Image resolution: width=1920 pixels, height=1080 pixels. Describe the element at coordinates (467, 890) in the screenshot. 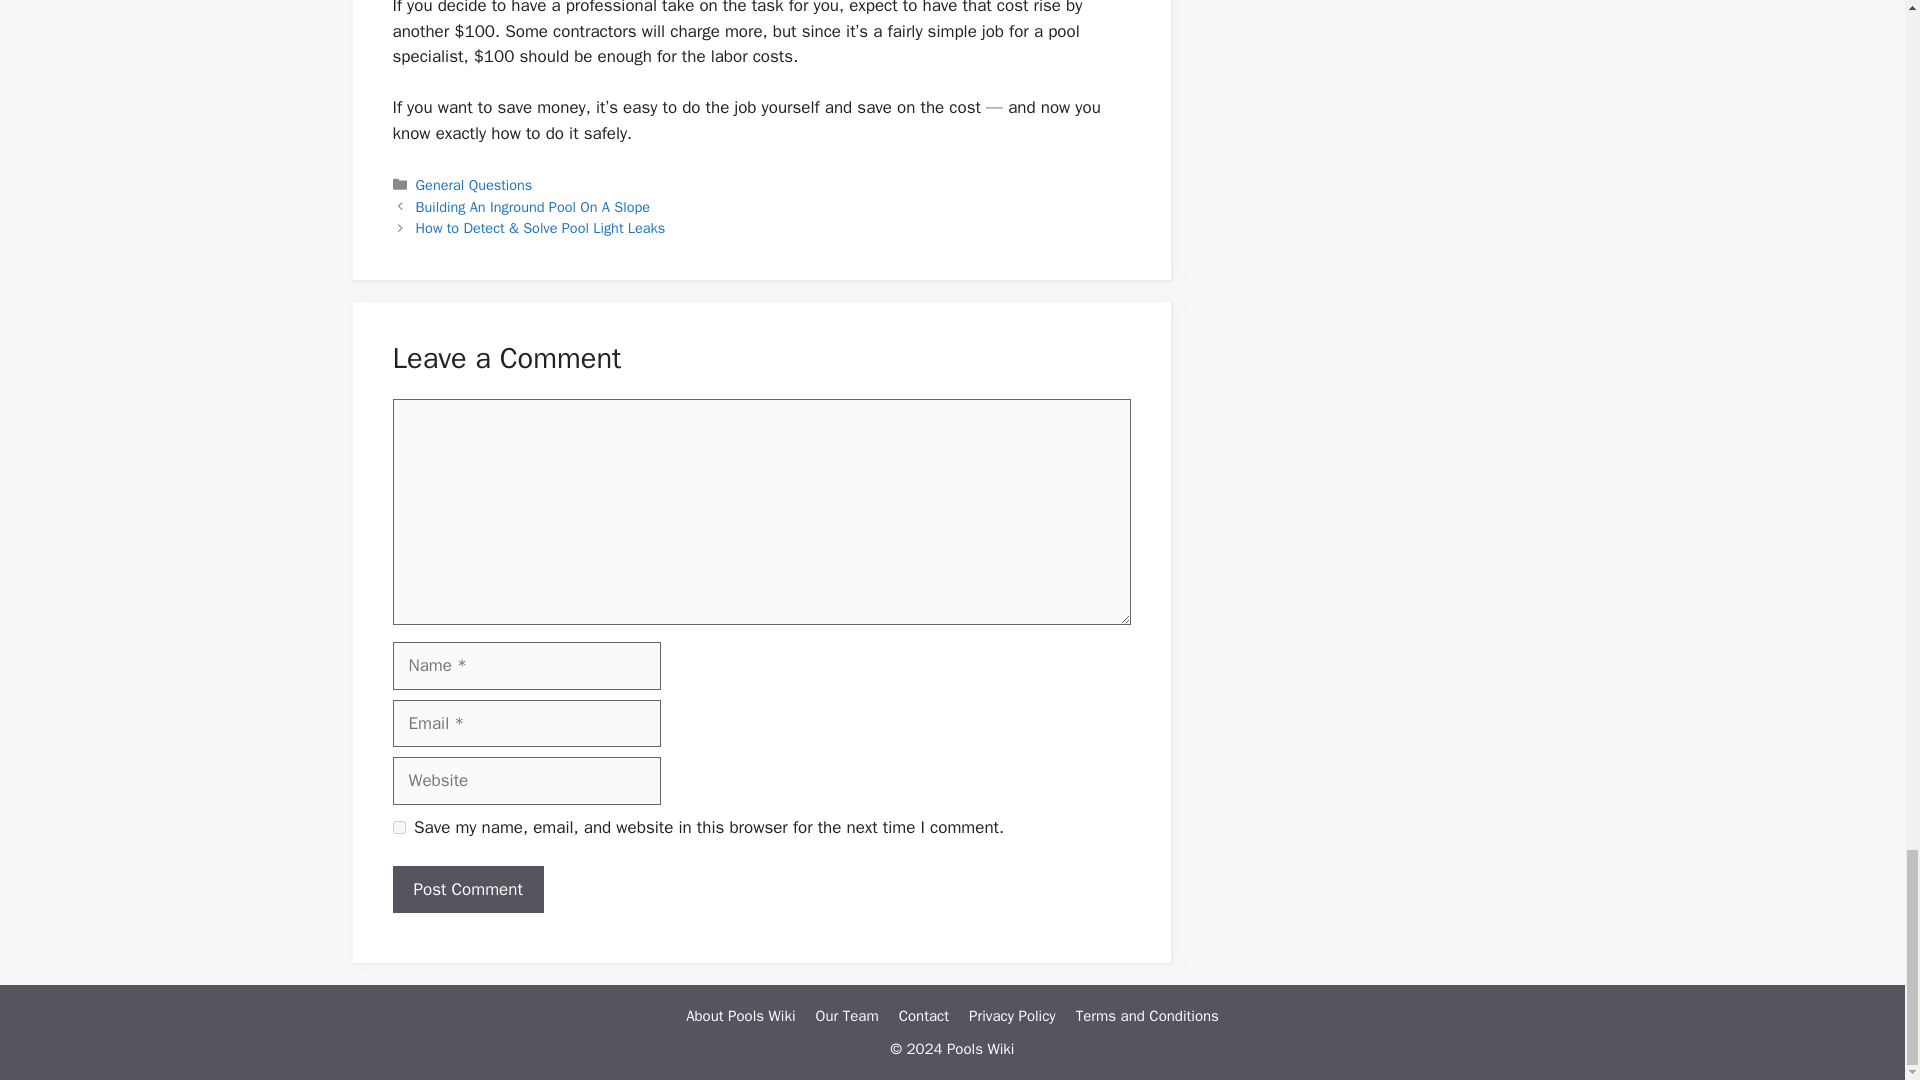

I see `Post Comment` at that location.